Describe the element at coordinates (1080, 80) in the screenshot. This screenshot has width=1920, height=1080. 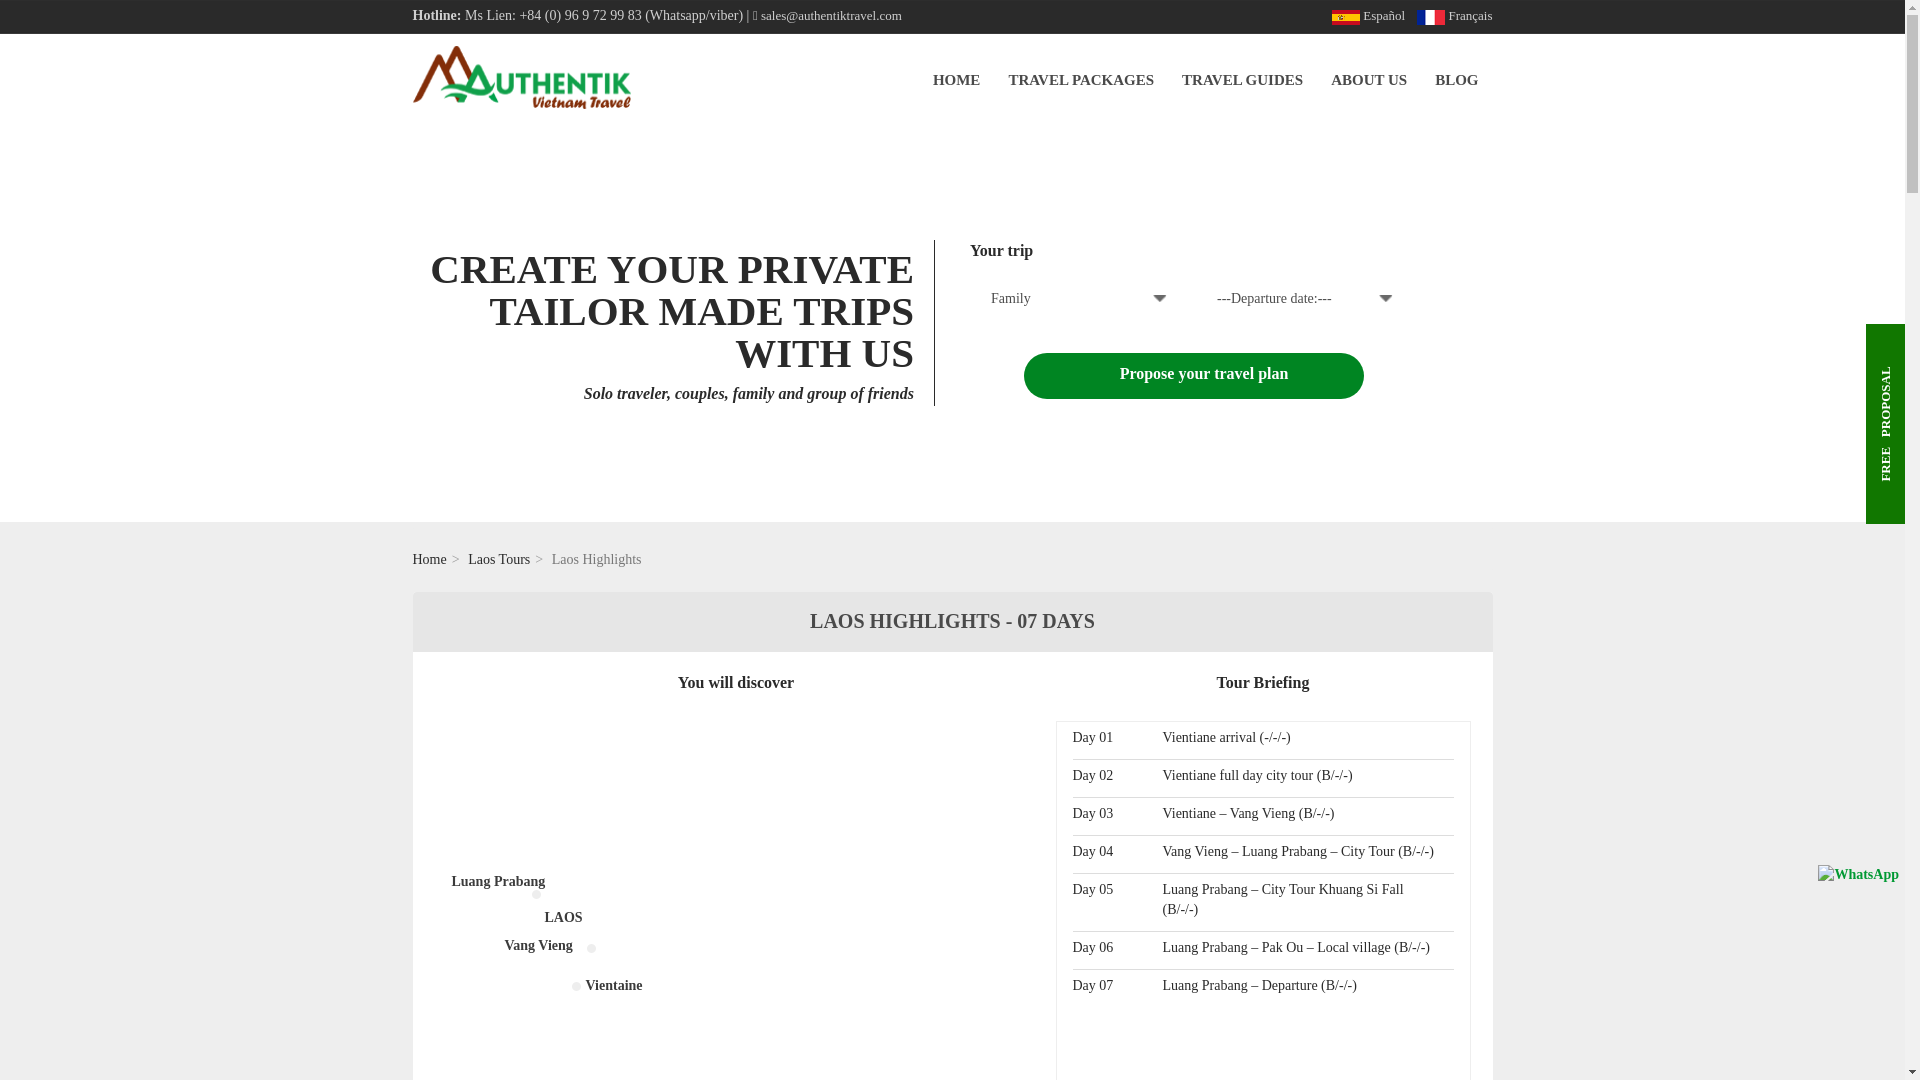
I see `TRAVEL PACKAGES` at that location.